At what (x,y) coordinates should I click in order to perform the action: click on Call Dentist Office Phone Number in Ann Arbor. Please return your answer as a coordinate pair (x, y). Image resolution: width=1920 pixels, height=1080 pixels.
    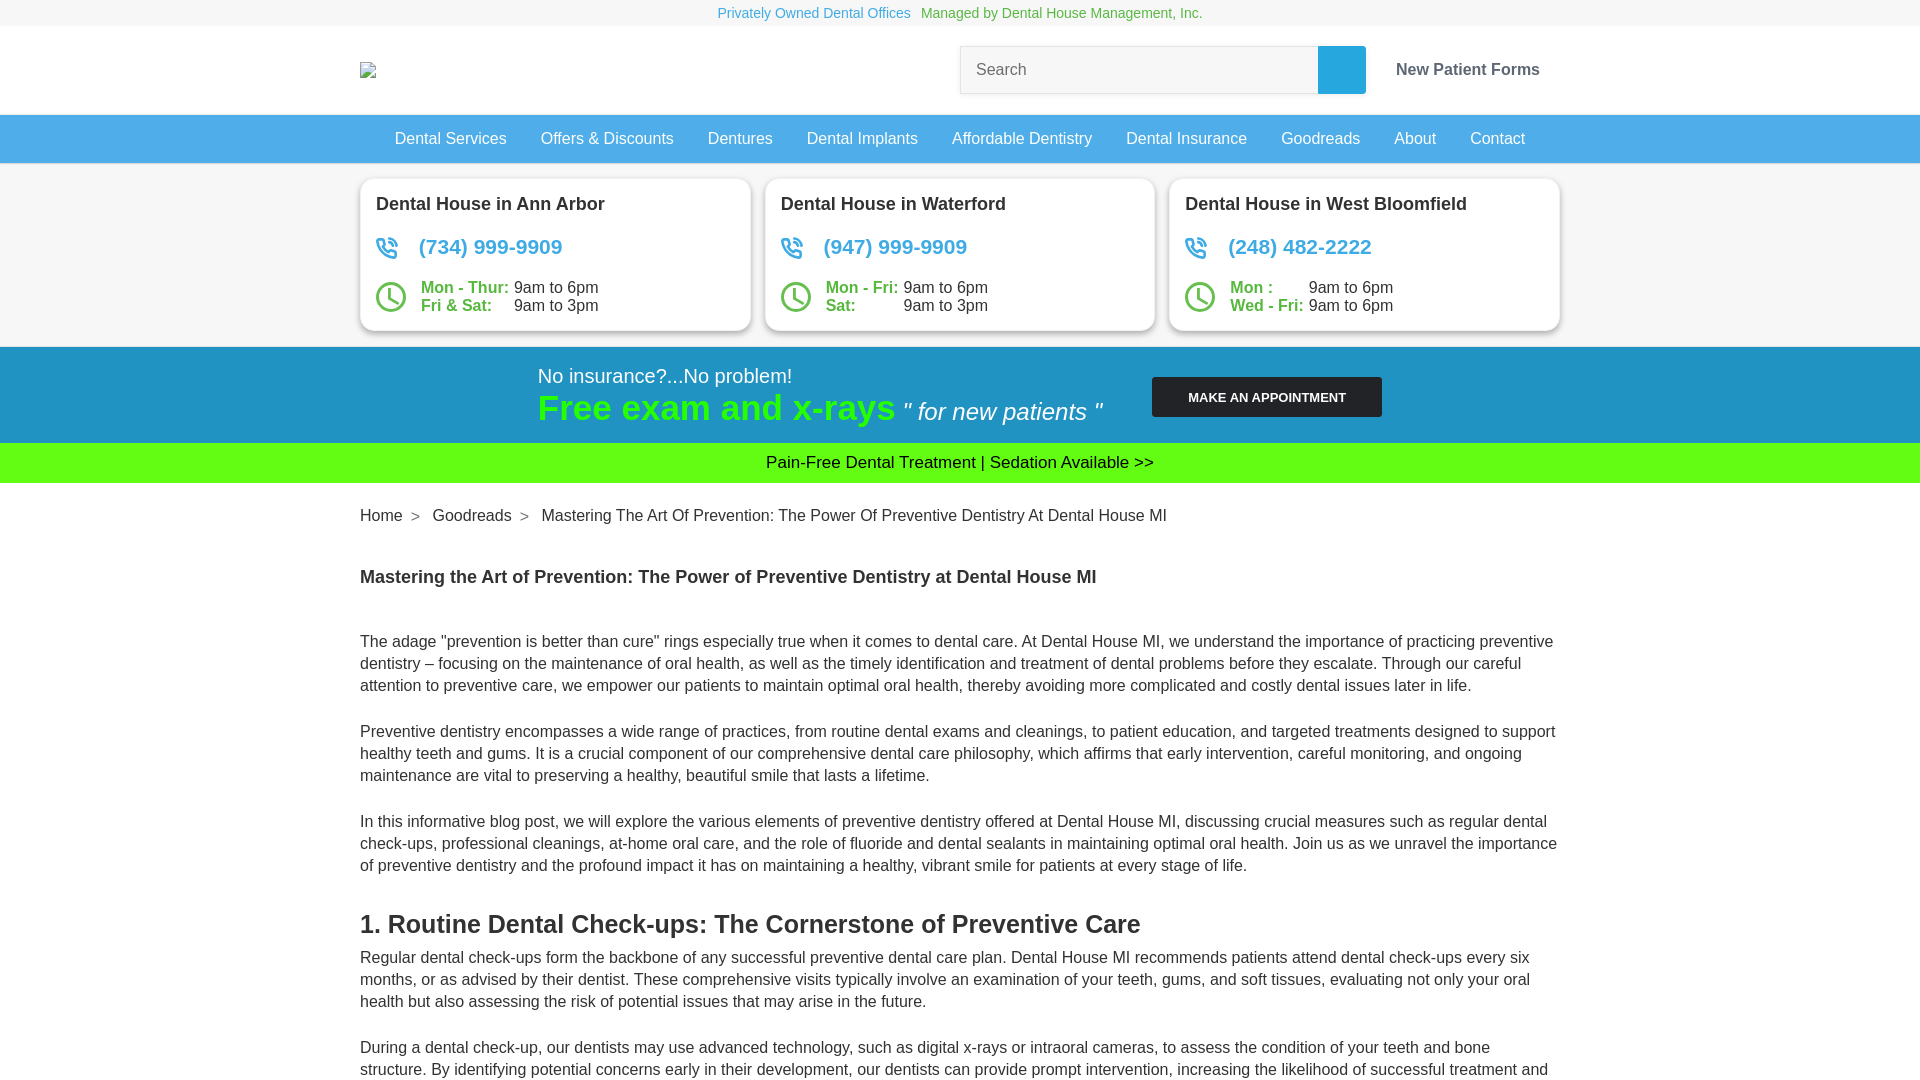
    Looking at the image, I should click on (556, 247).